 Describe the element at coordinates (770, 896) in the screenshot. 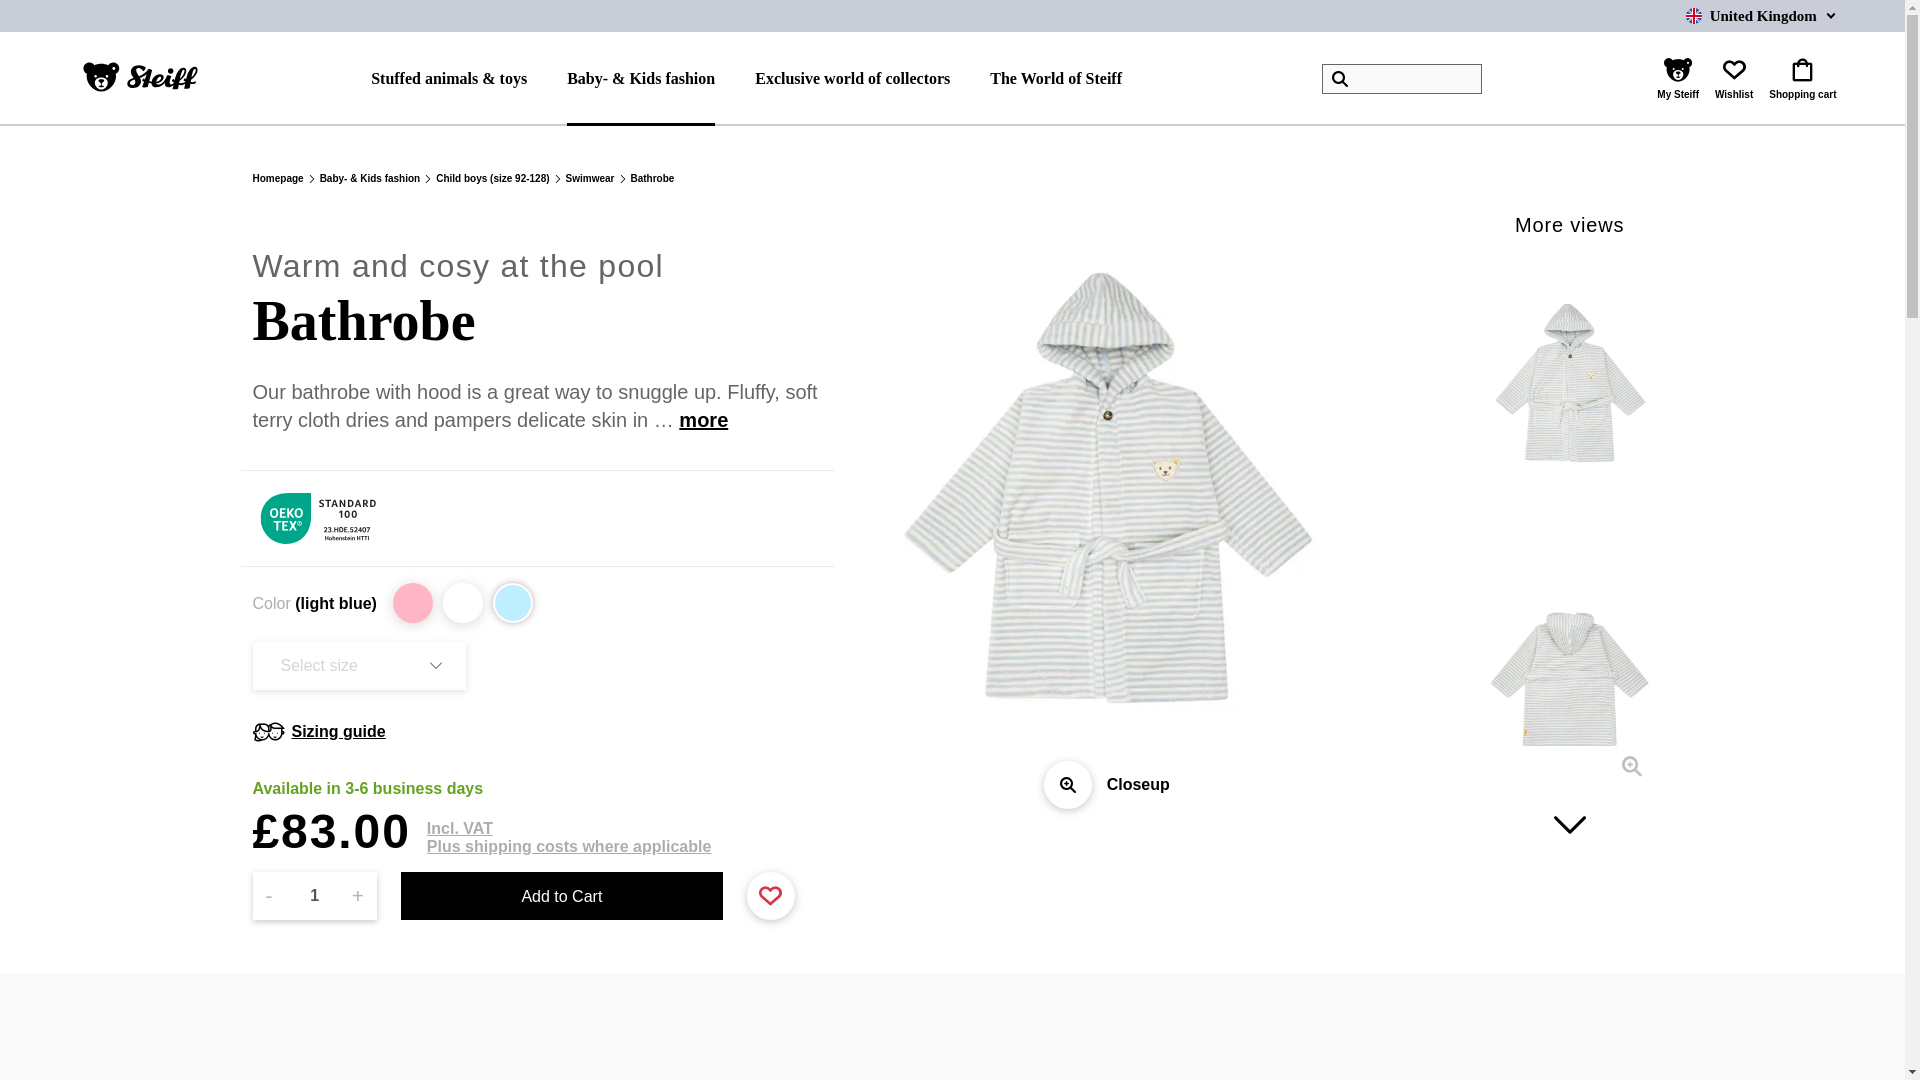

I see `Add to favorite` at that location.